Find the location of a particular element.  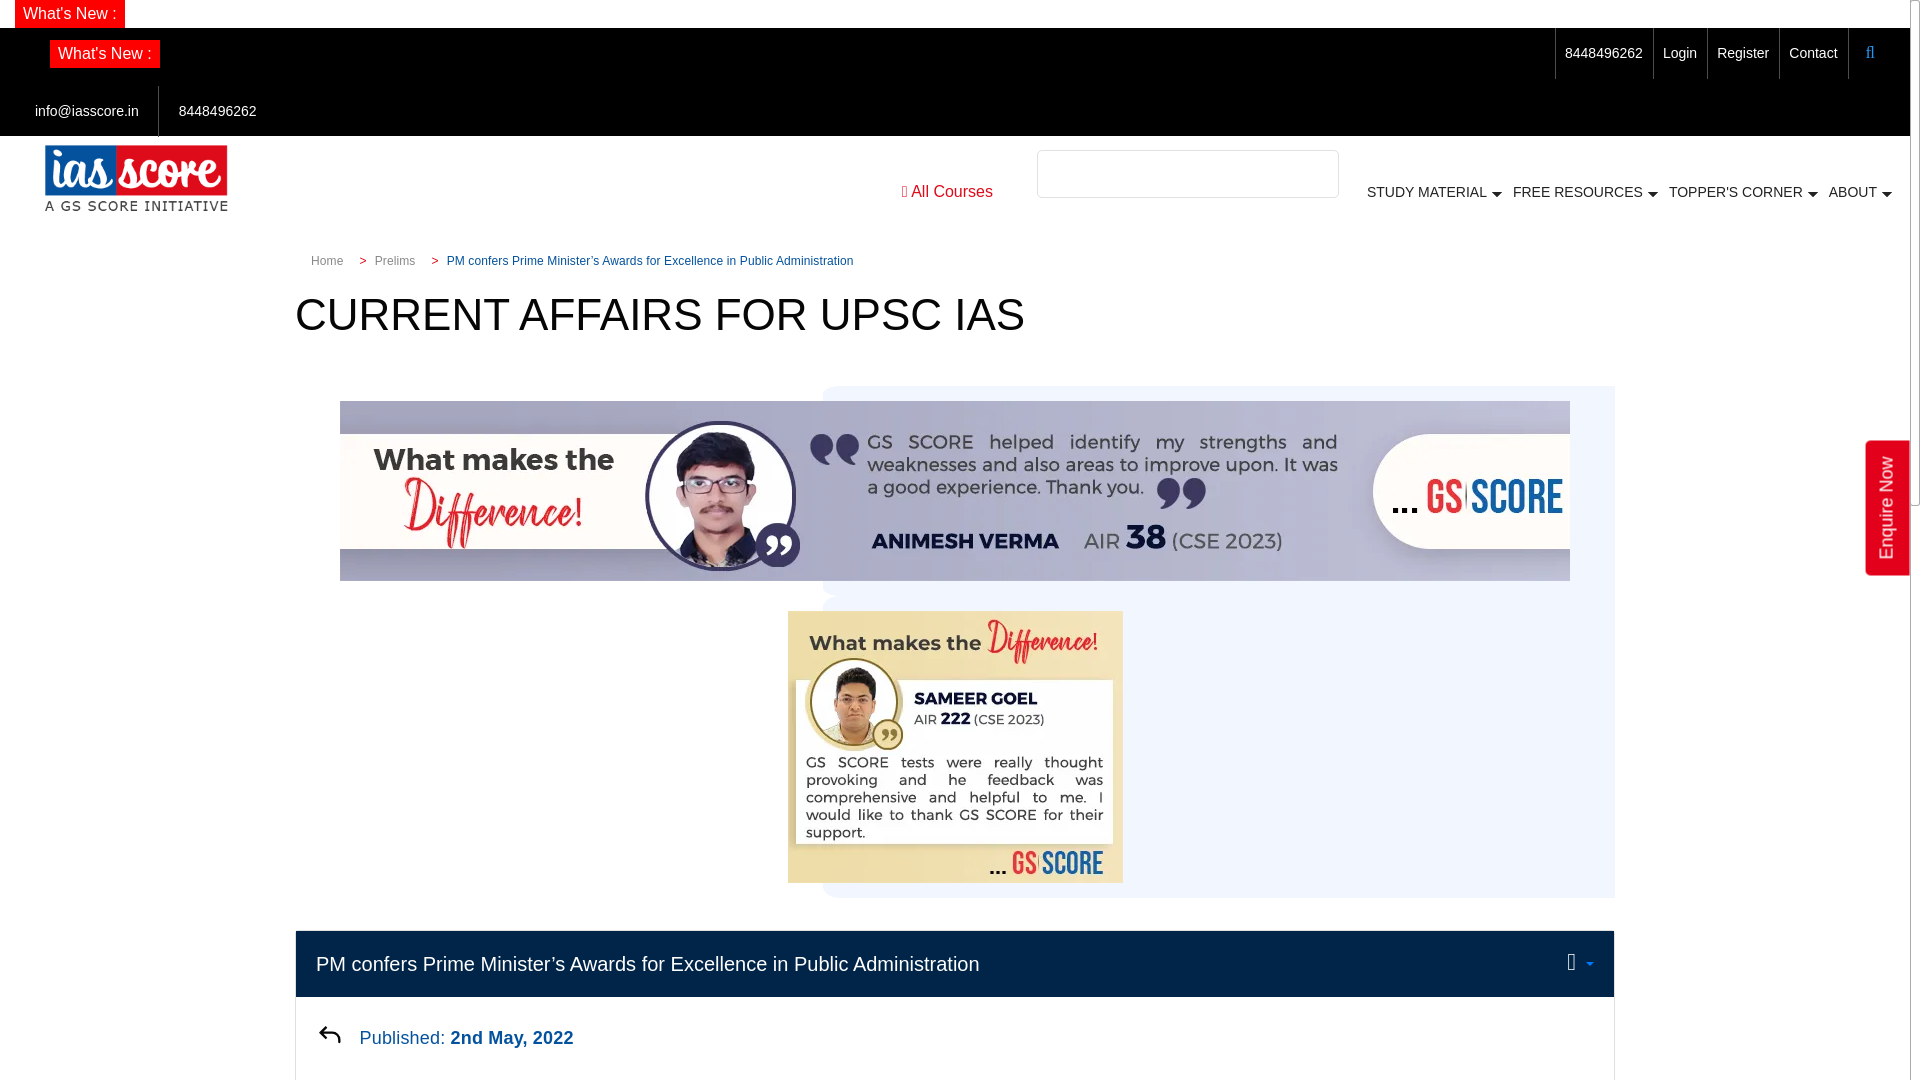

Login is located at coordinates (1680, 52).